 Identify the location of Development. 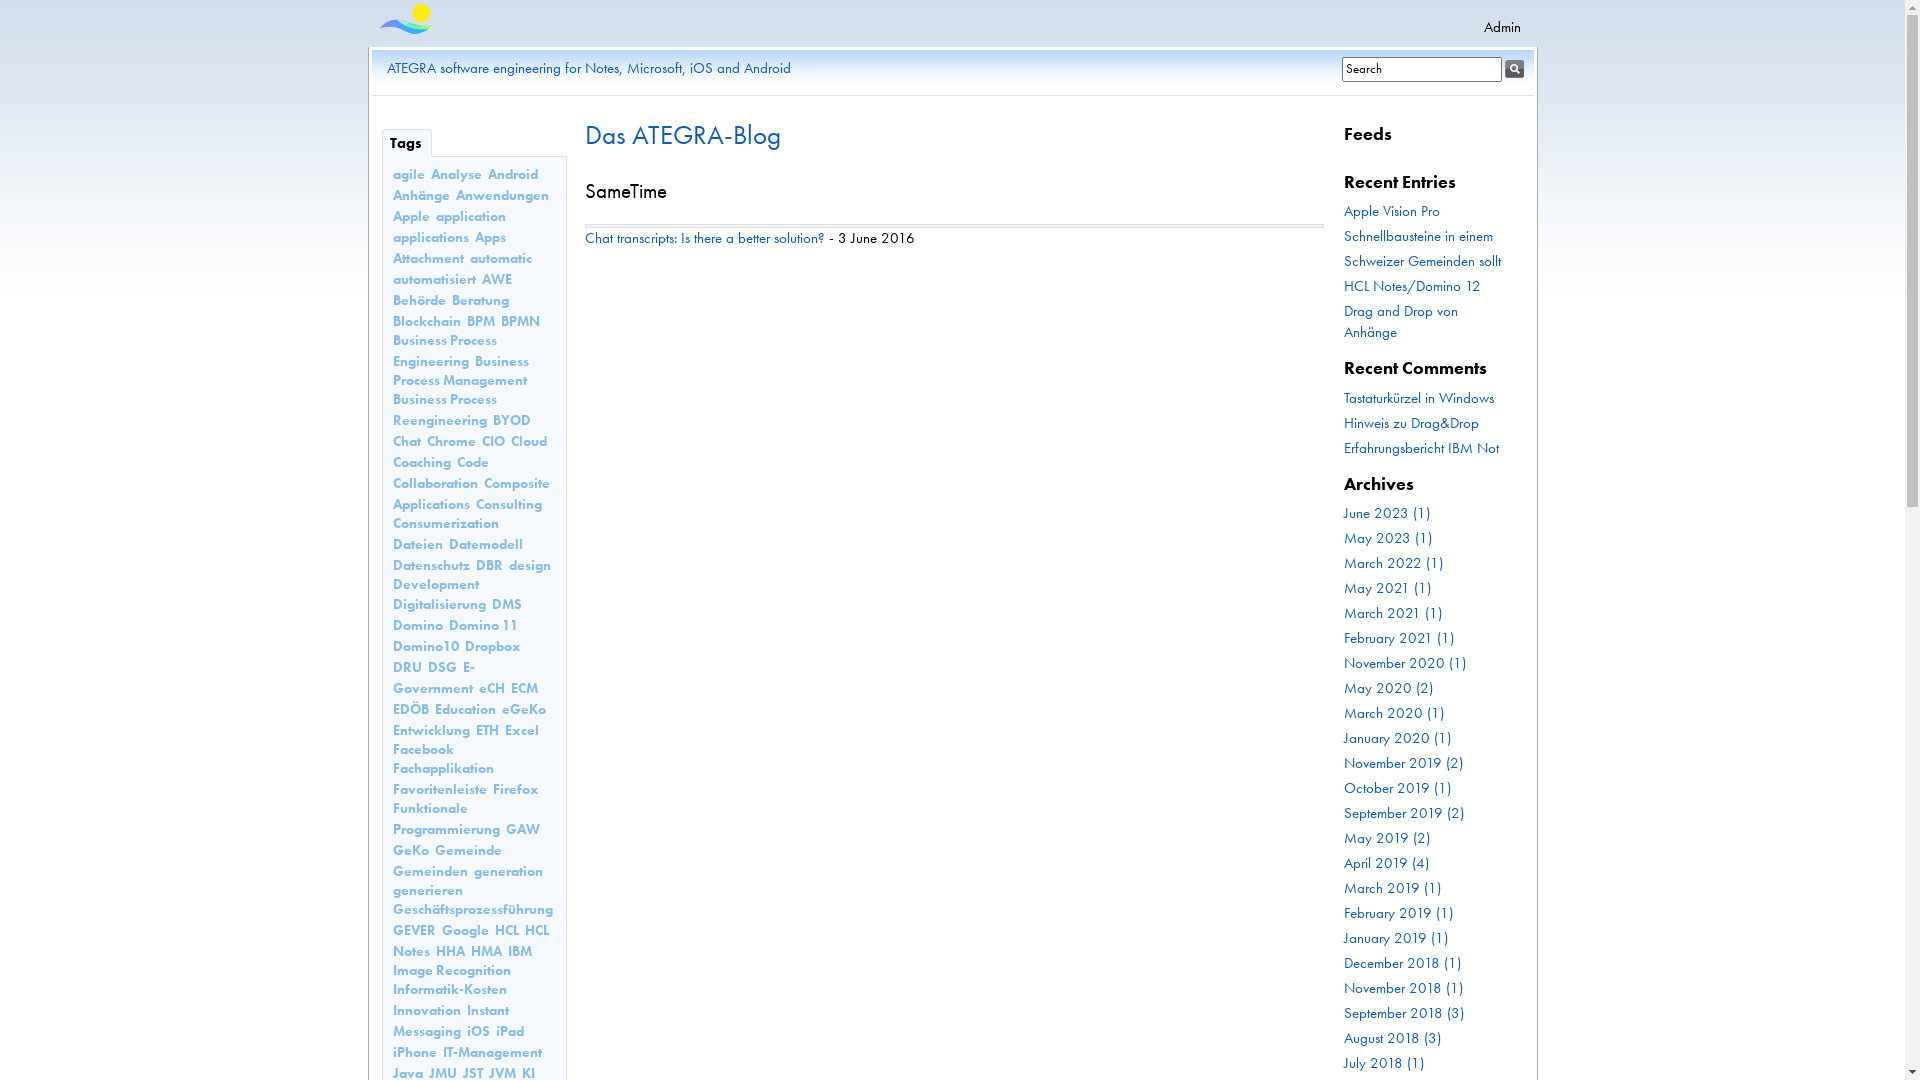
(435, 584).